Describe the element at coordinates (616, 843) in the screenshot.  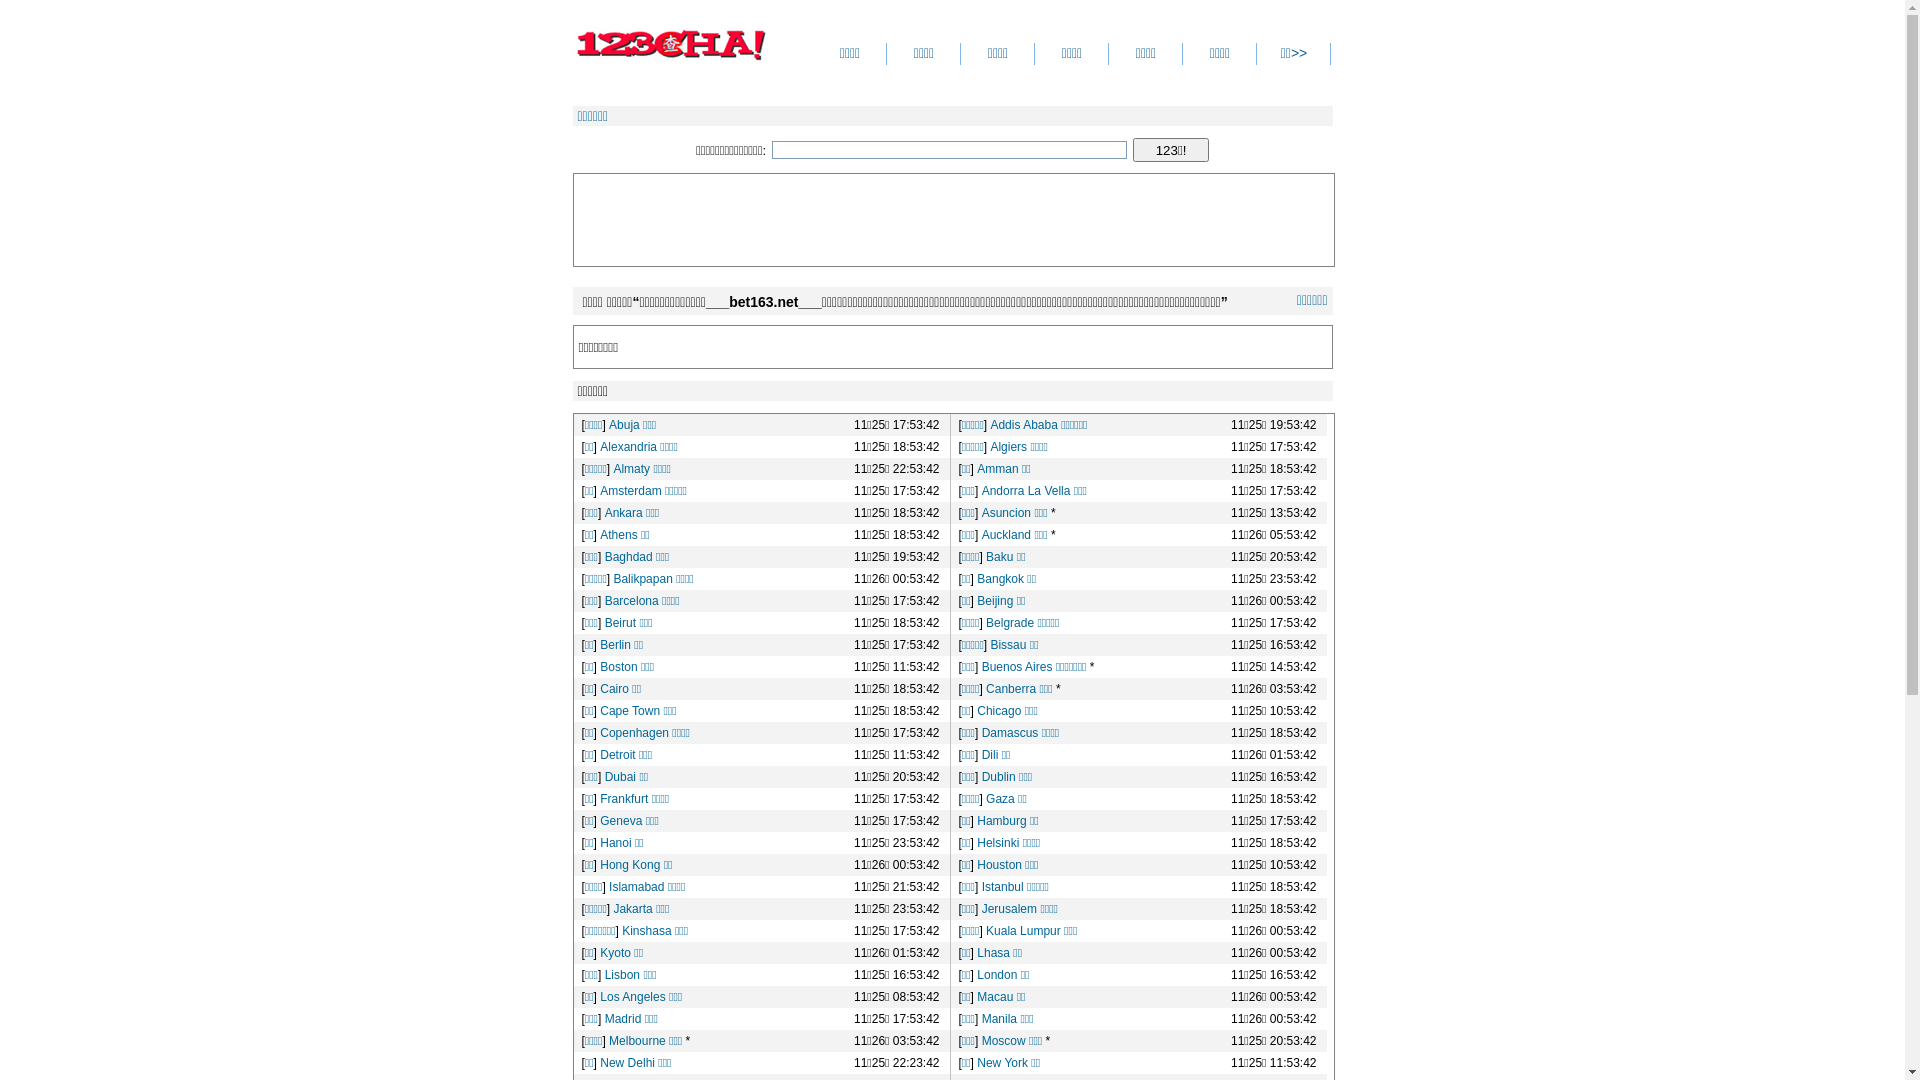
I see `Hanoi` at that location.